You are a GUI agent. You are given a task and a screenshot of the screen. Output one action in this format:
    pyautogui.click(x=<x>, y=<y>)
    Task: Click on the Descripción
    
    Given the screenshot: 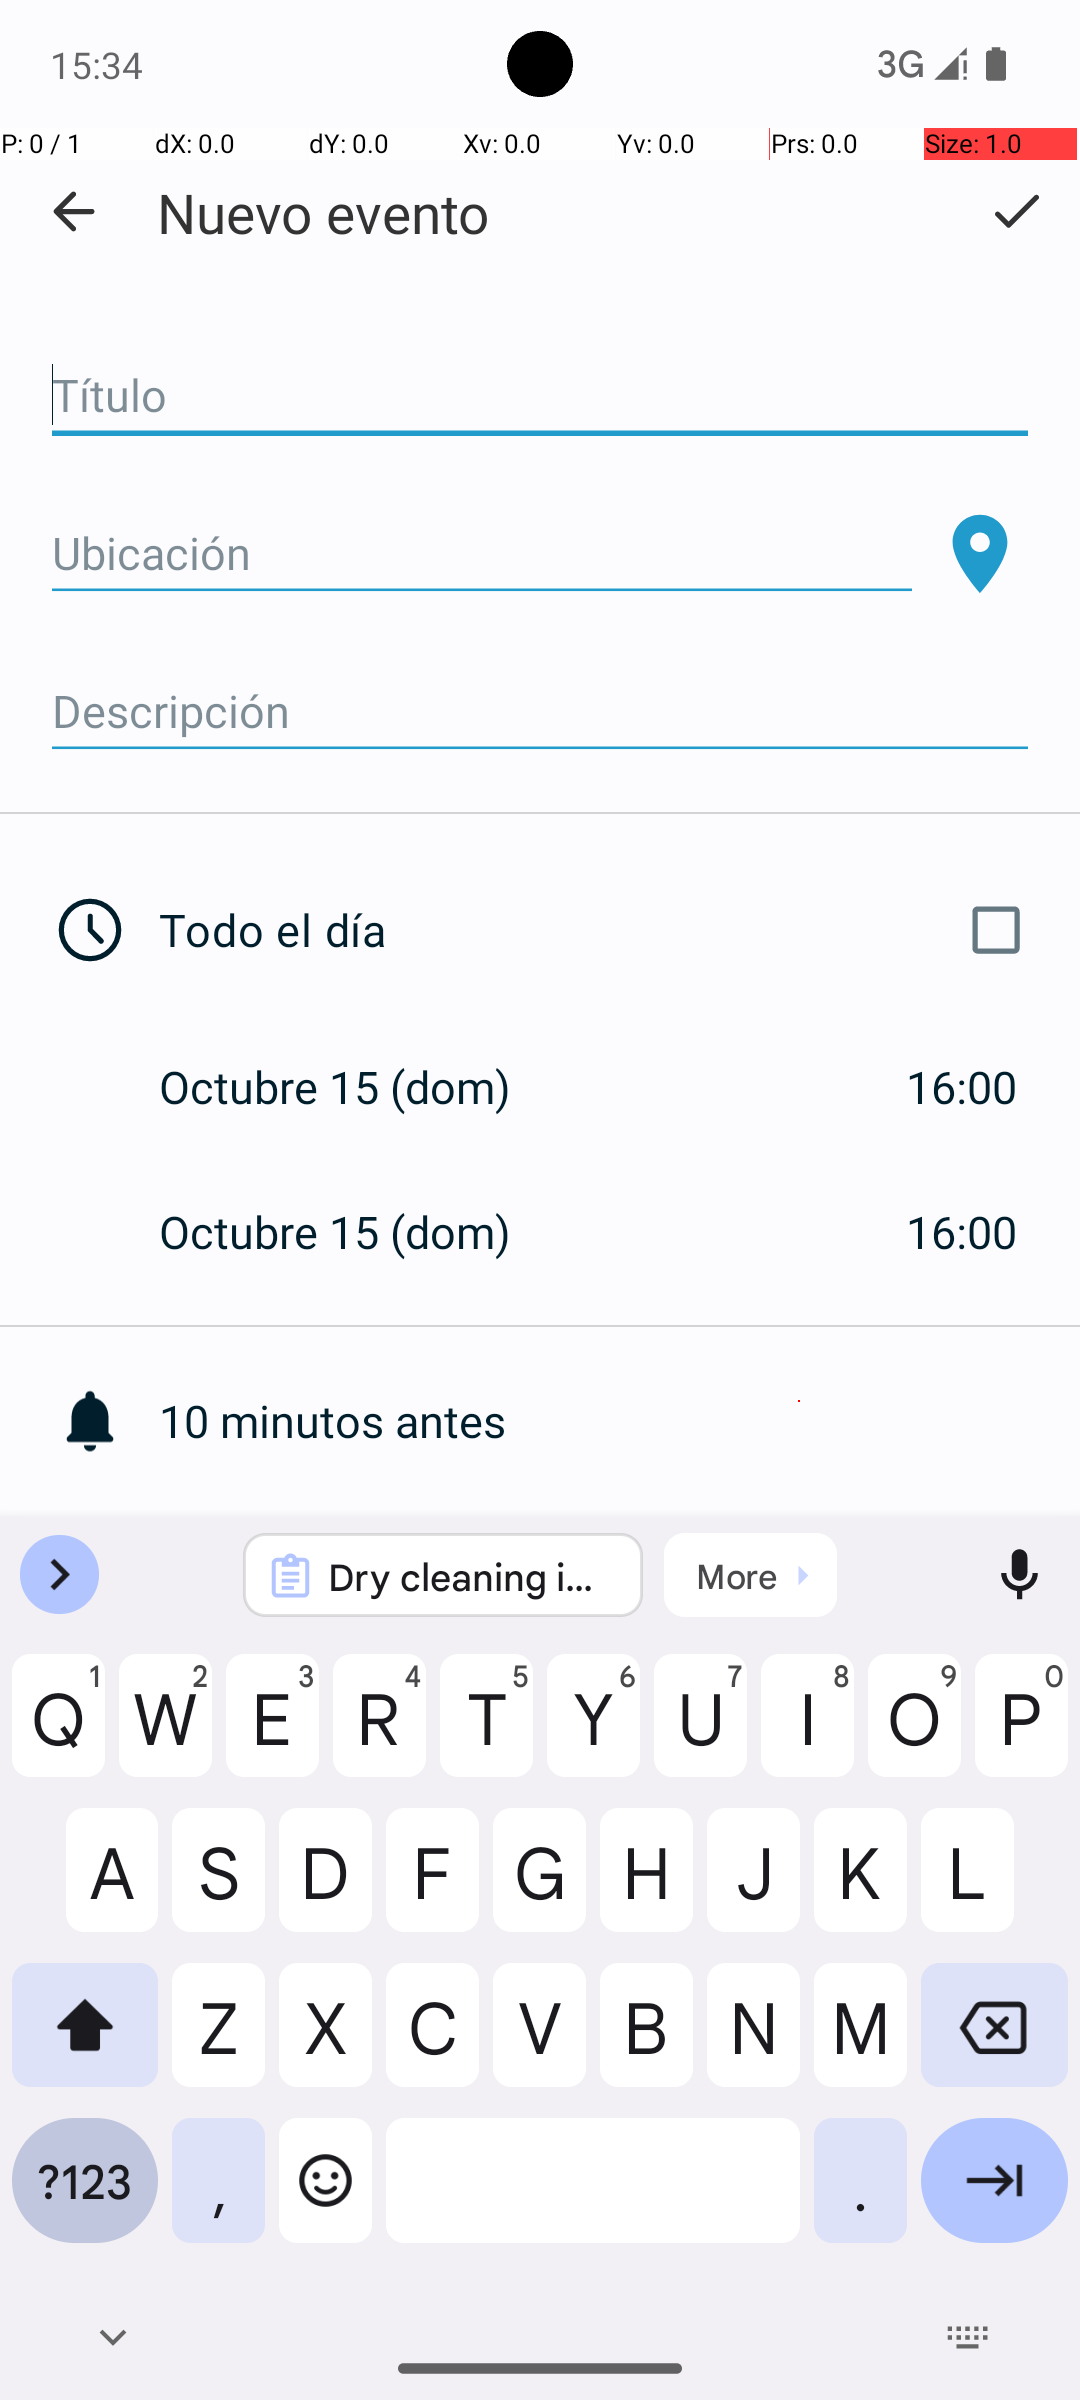 What is the action you would take?
    pyautogui.click(x=540, y=712)
    